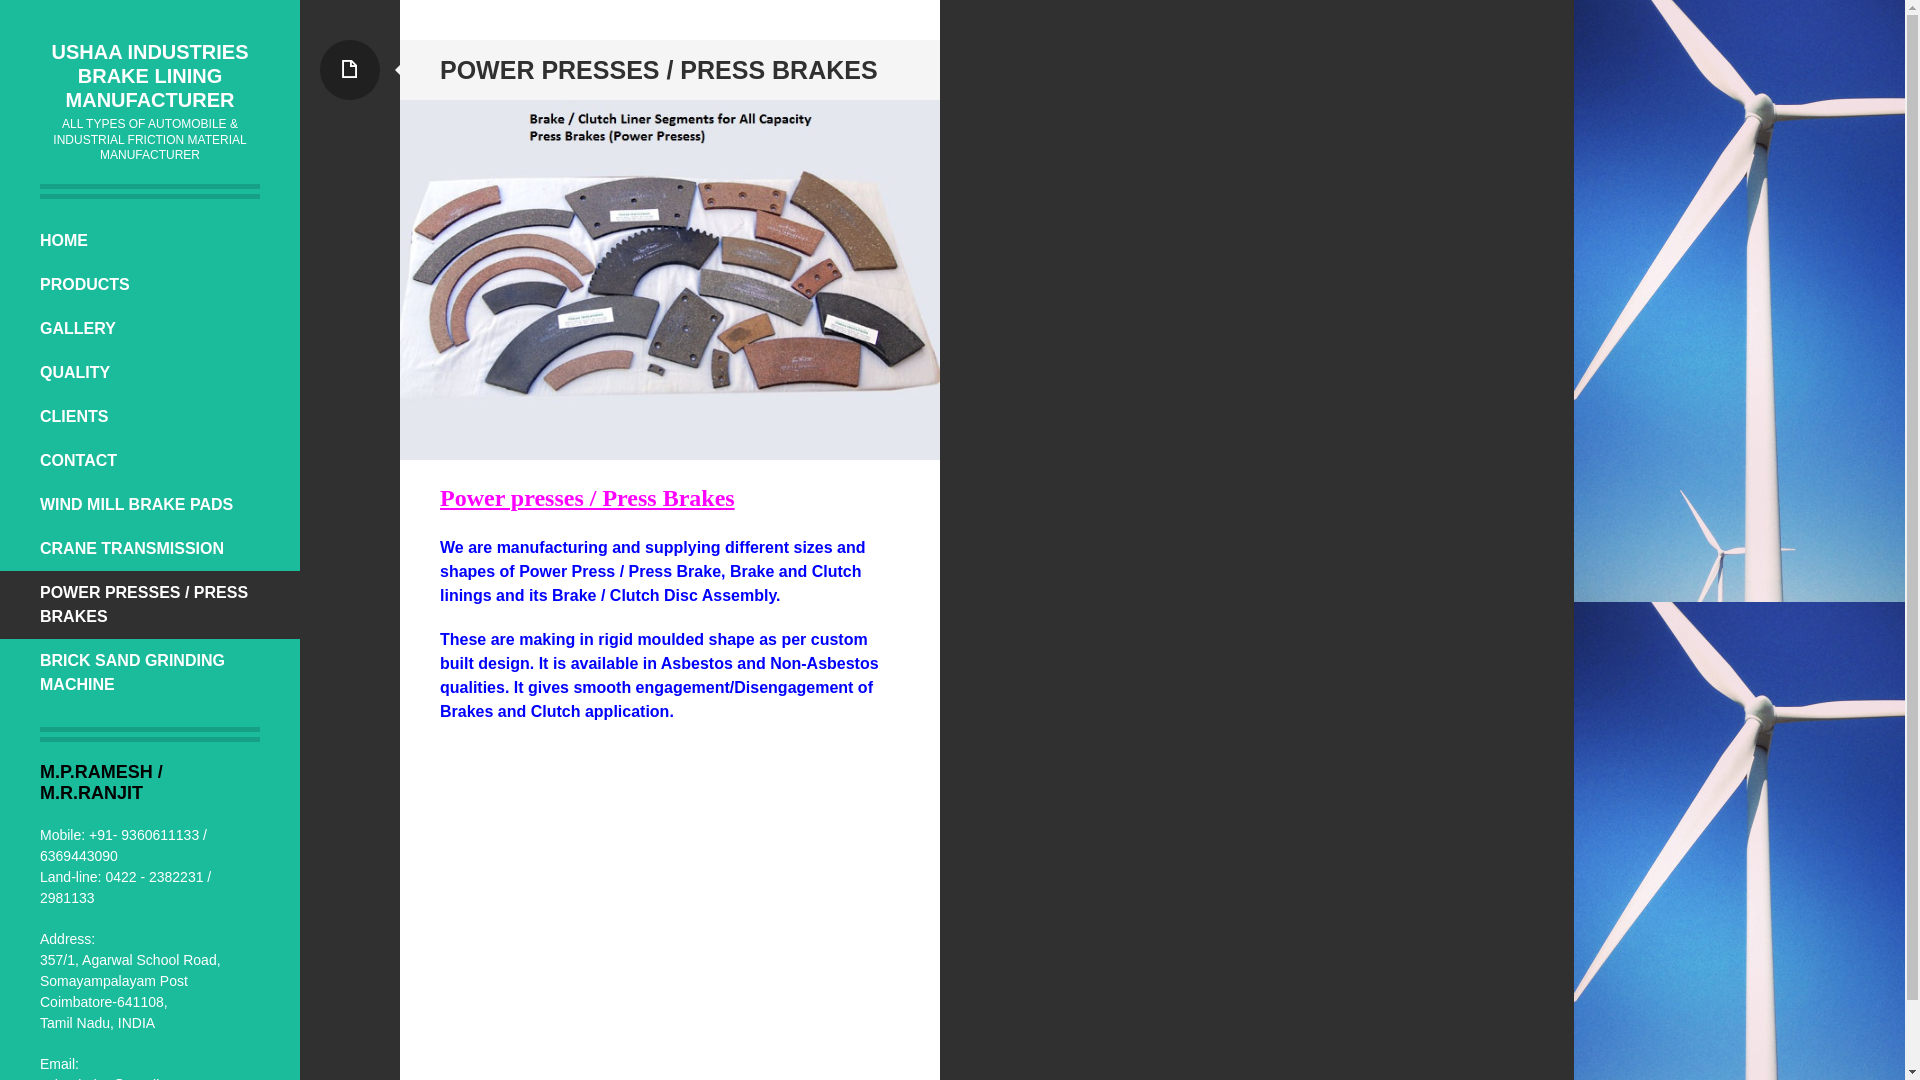 This screenshot has width=1920, height=1080. What do you see at coordinates (150, 549) in the screenshot?
I see `CRANE TRANSMISSION` at bounding box center [150, 549].